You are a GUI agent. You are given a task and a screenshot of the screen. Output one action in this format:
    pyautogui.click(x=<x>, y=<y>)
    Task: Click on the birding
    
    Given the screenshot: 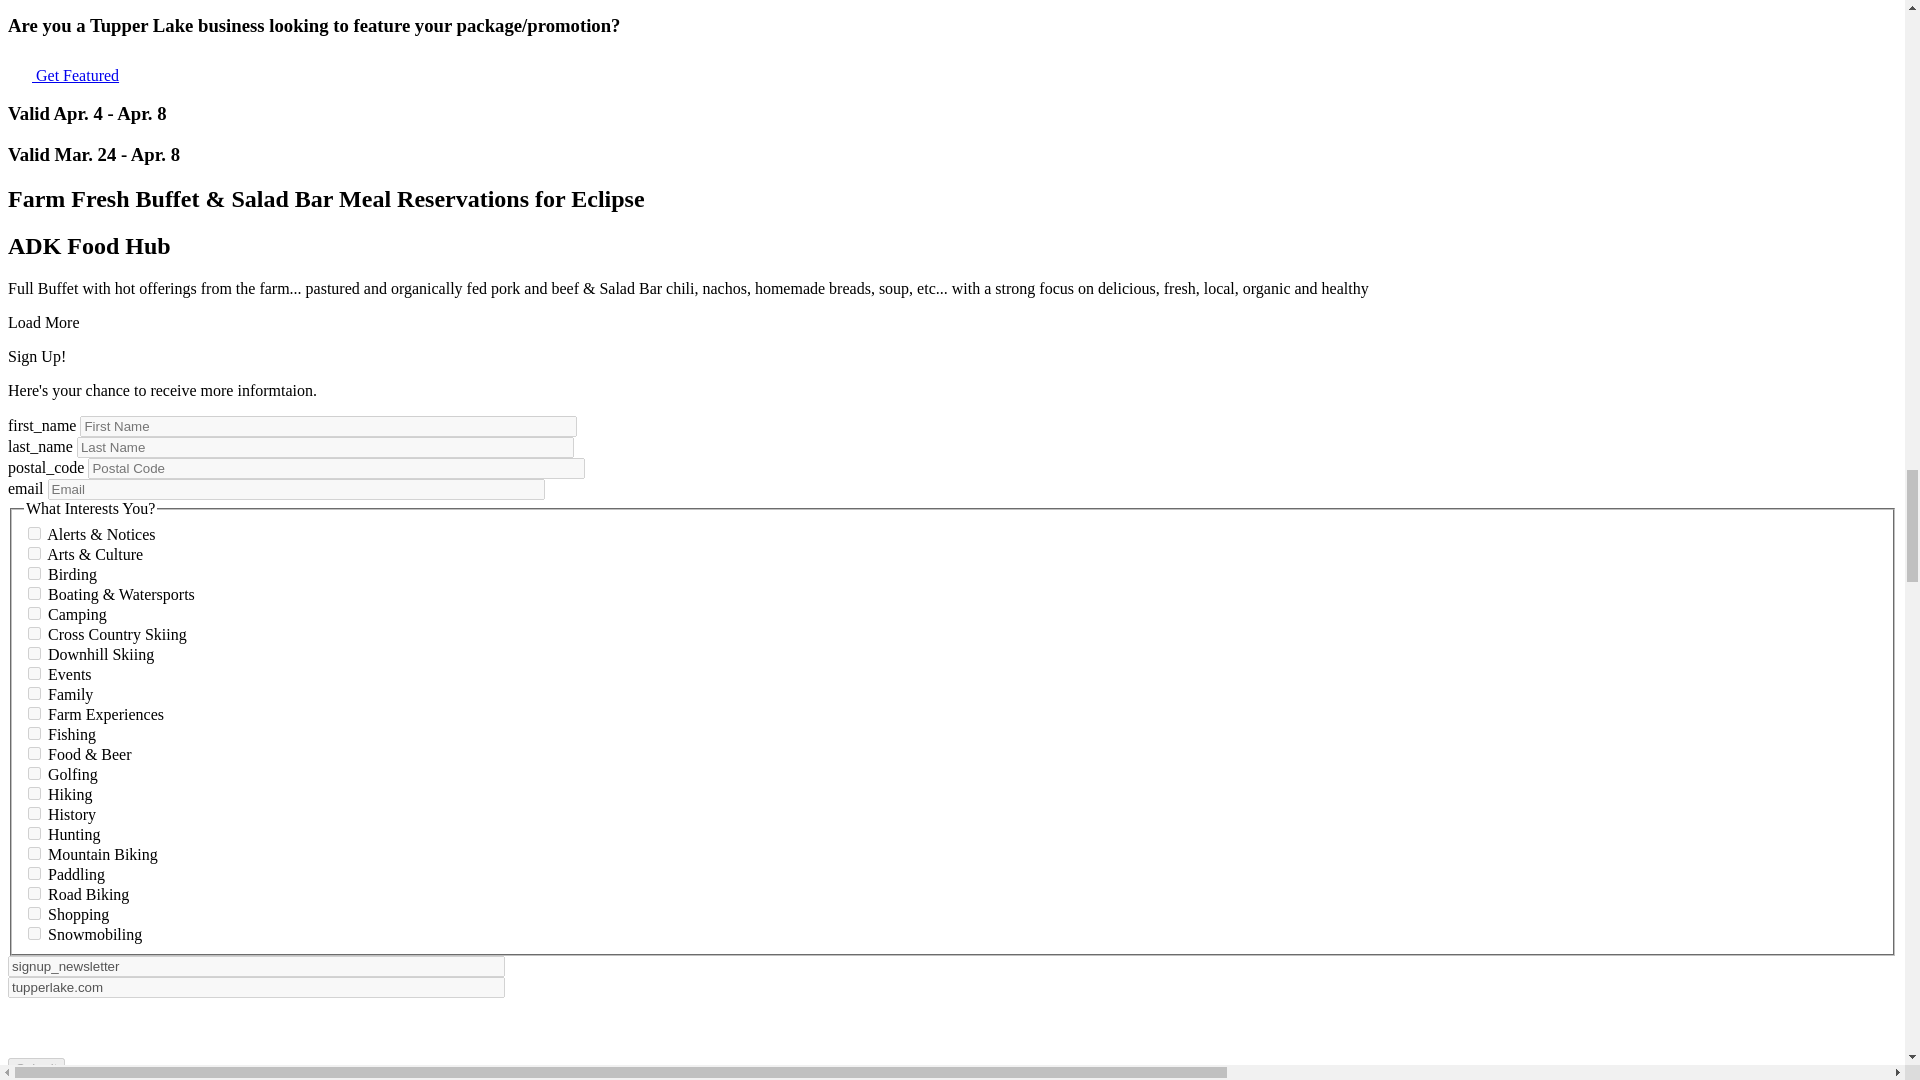 What is the action you would take?
    pyautogui.click(x=34, y=572)
    